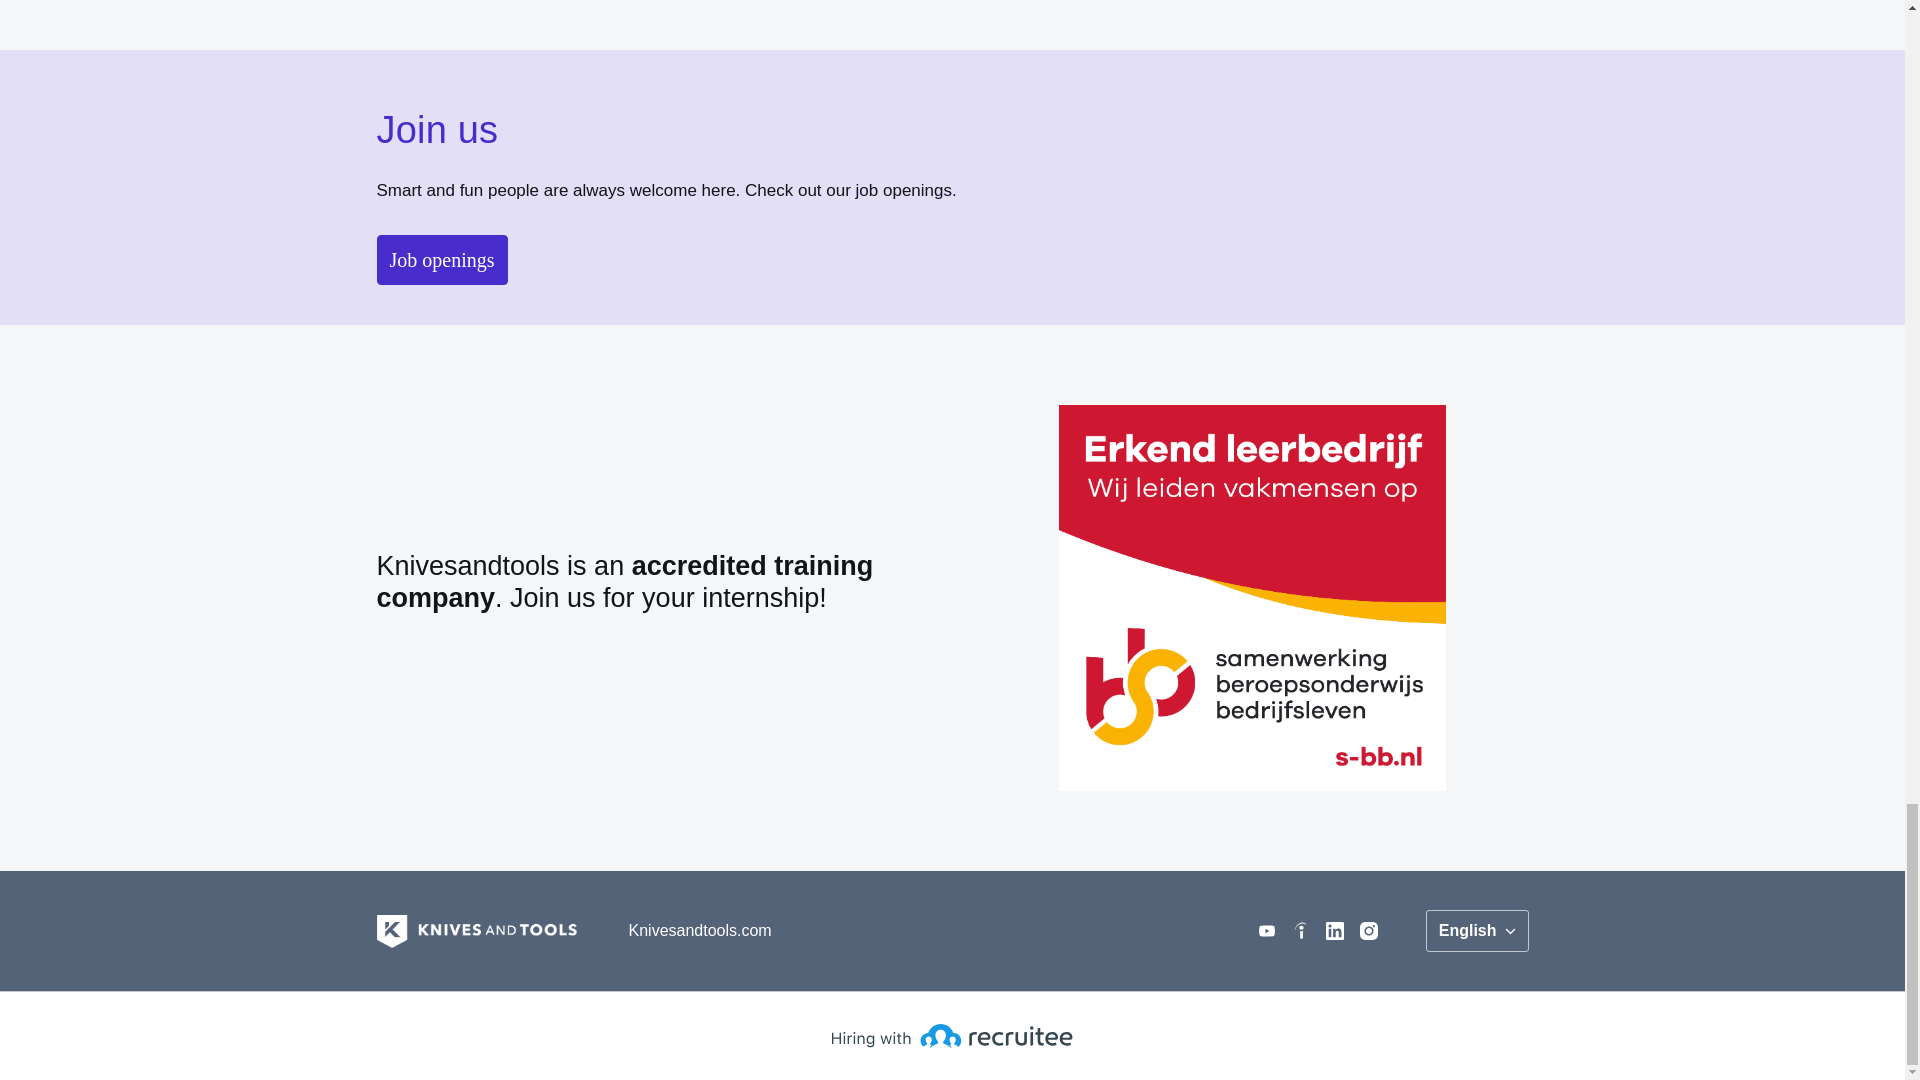  What do you see at coordinates (1368, 930) in the screenshot?
I see `instagram` at bounding box center [1368, 930].